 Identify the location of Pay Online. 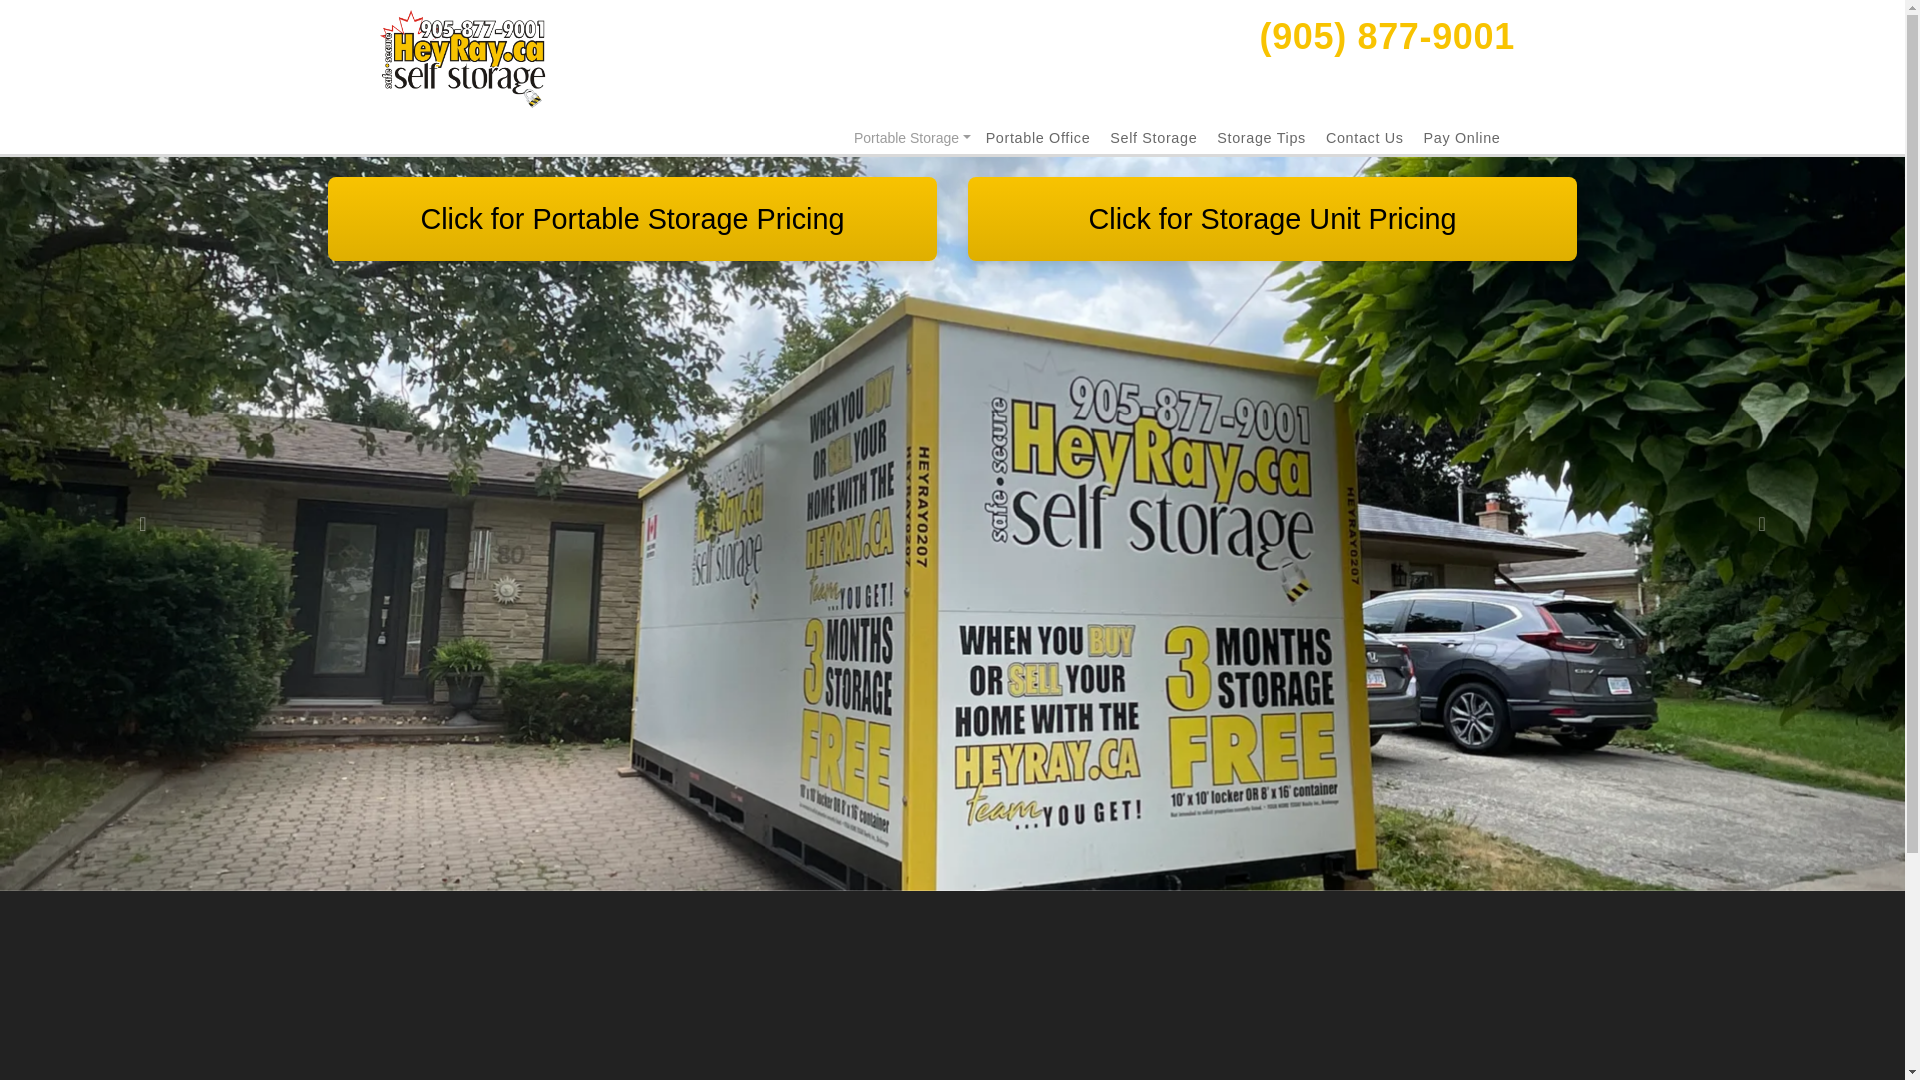
(1462, 137).